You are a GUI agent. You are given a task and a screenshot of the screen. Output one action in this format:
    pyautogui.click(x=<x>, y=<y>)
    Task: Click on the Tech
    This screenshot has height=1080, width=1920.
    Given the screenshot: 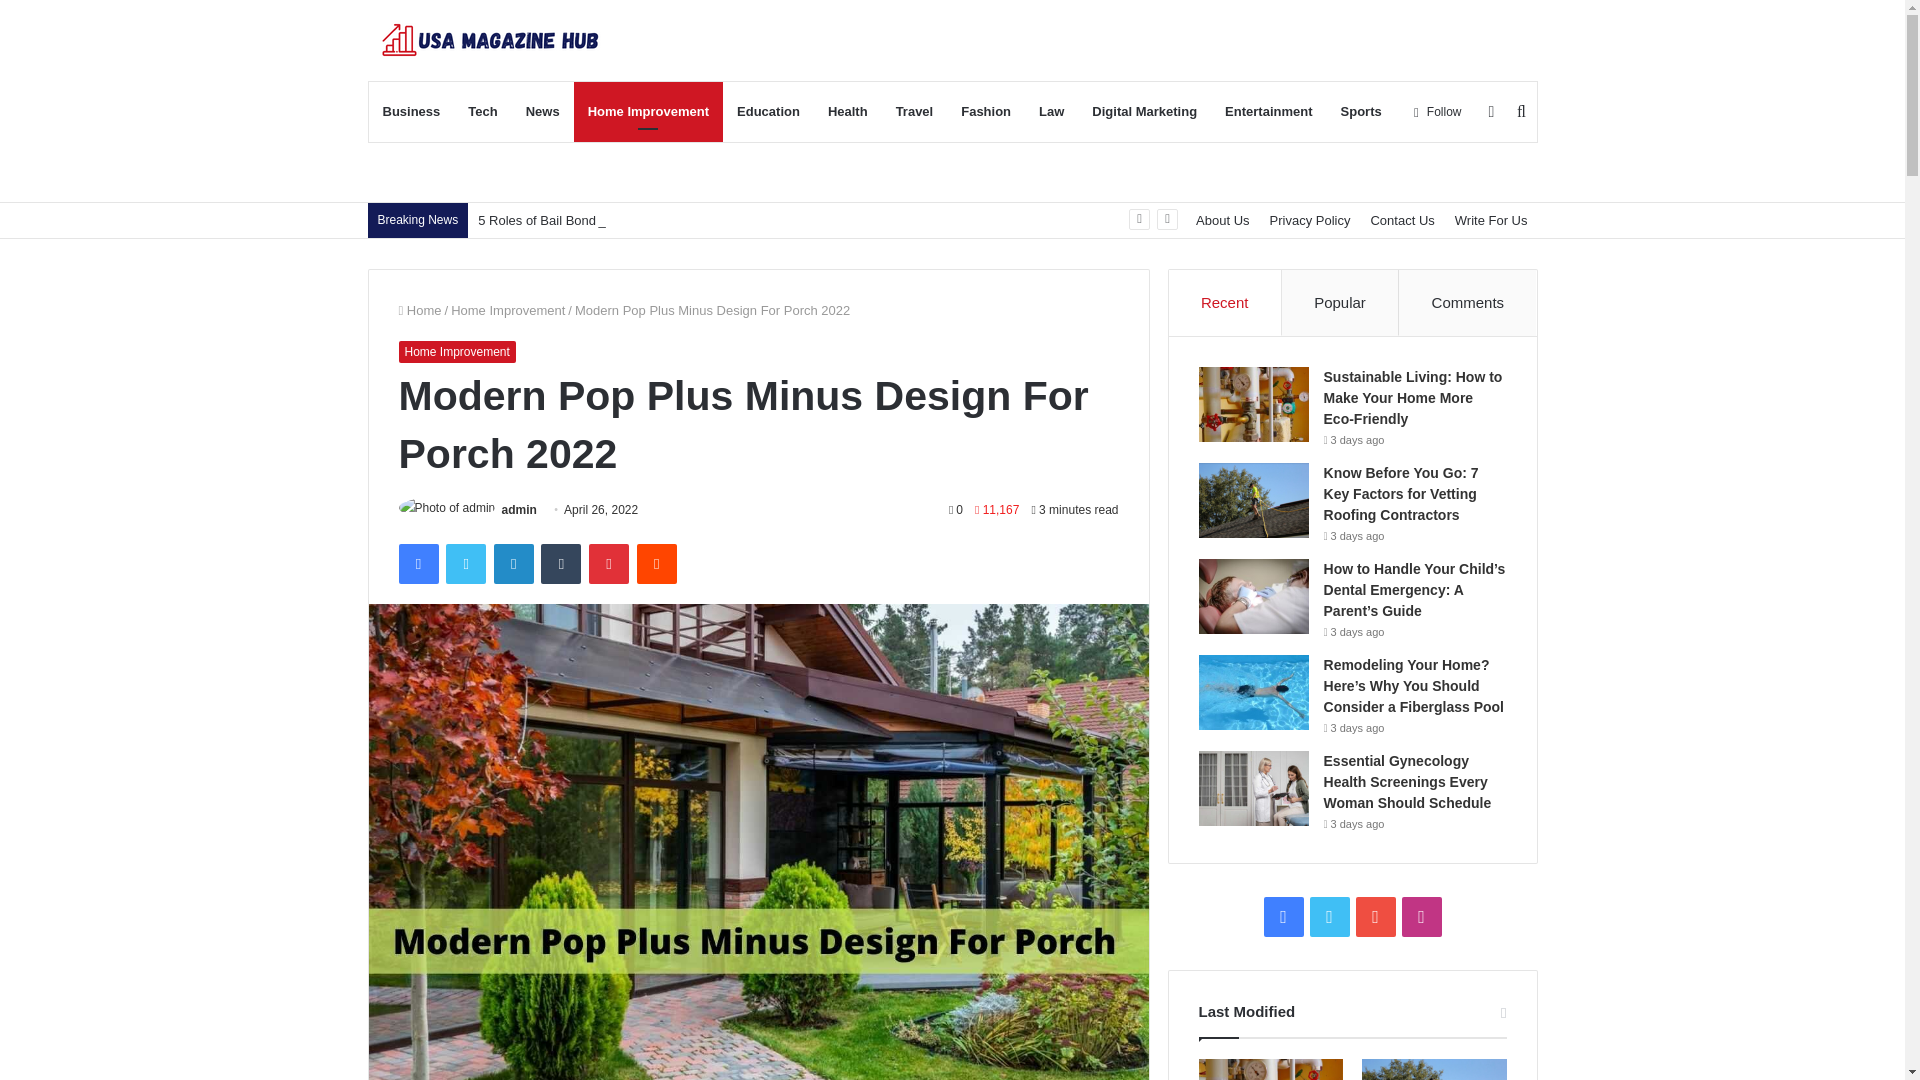 What is the action you would take?
    pyautogui.click(x=482, y=112)
    